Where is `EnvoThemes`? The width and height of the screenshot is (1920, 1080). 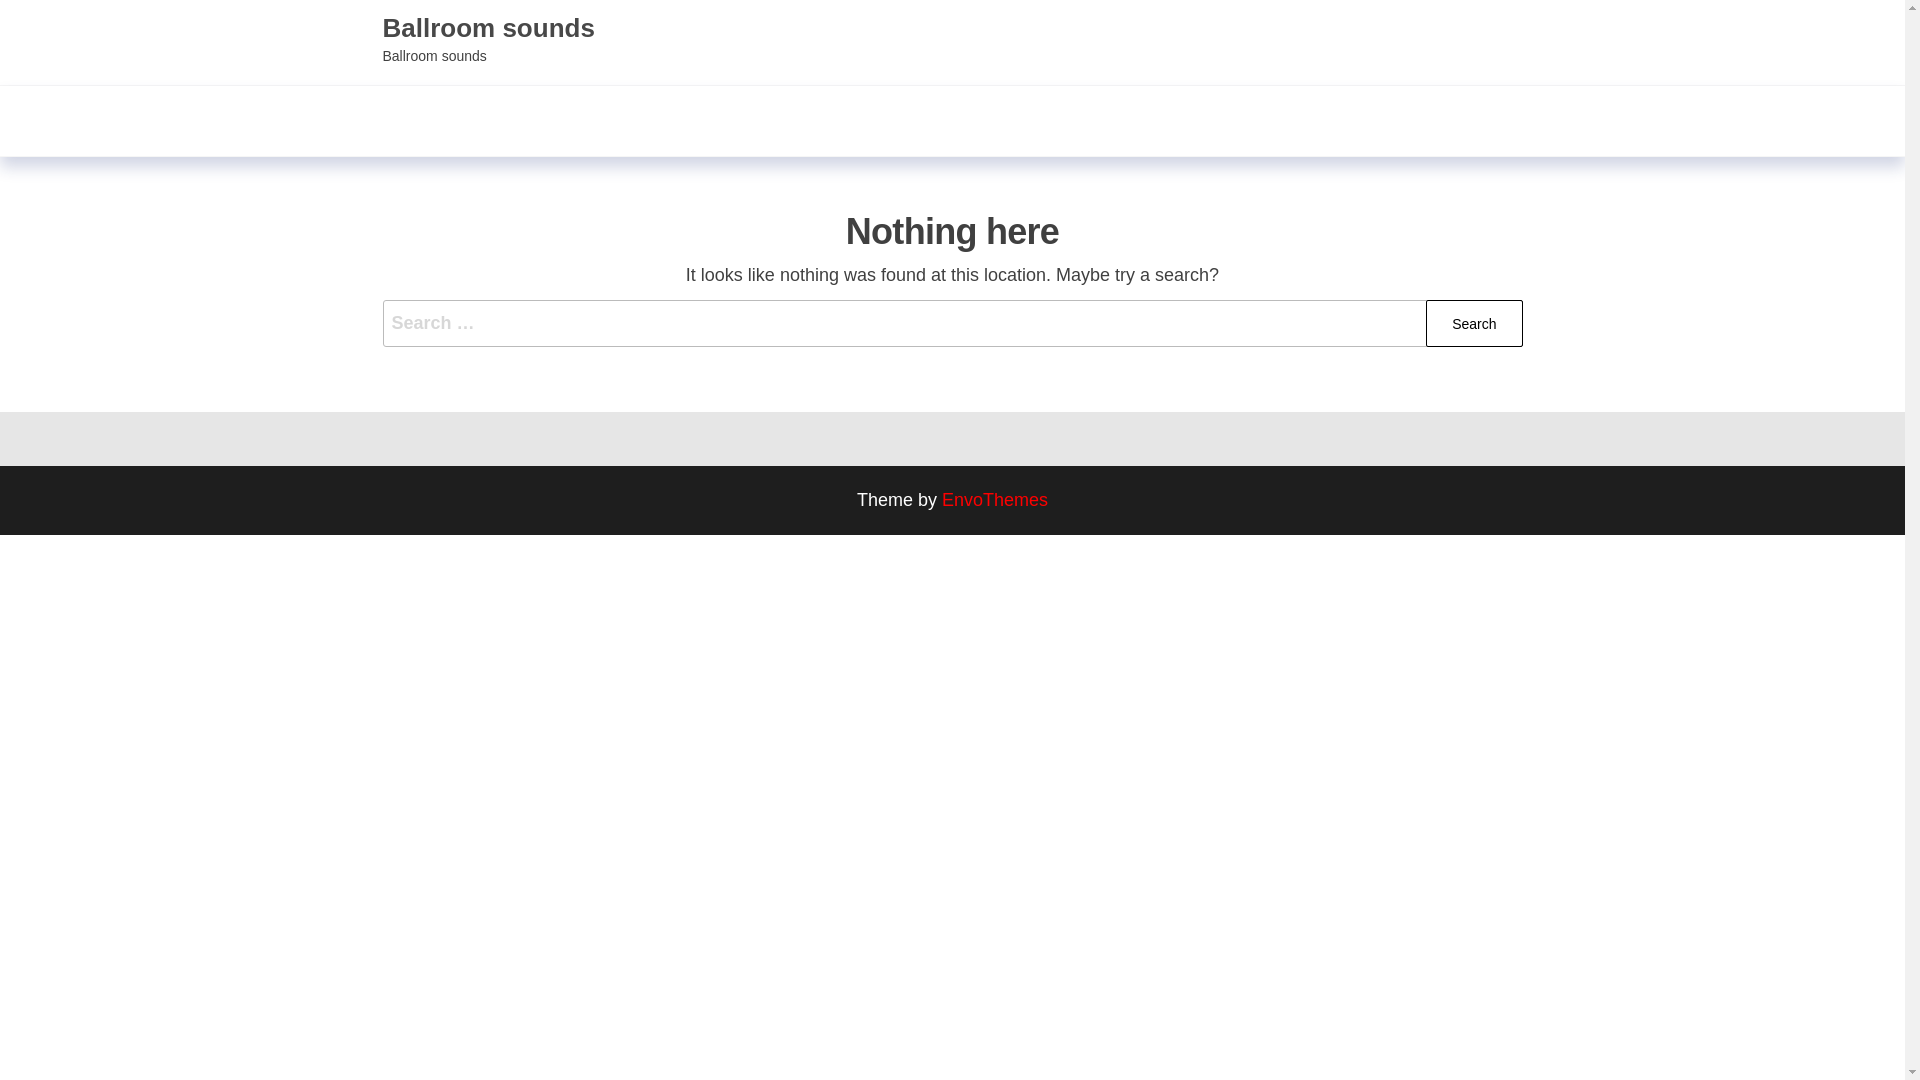 EnvoThemes is located at coordinates (995, 500).